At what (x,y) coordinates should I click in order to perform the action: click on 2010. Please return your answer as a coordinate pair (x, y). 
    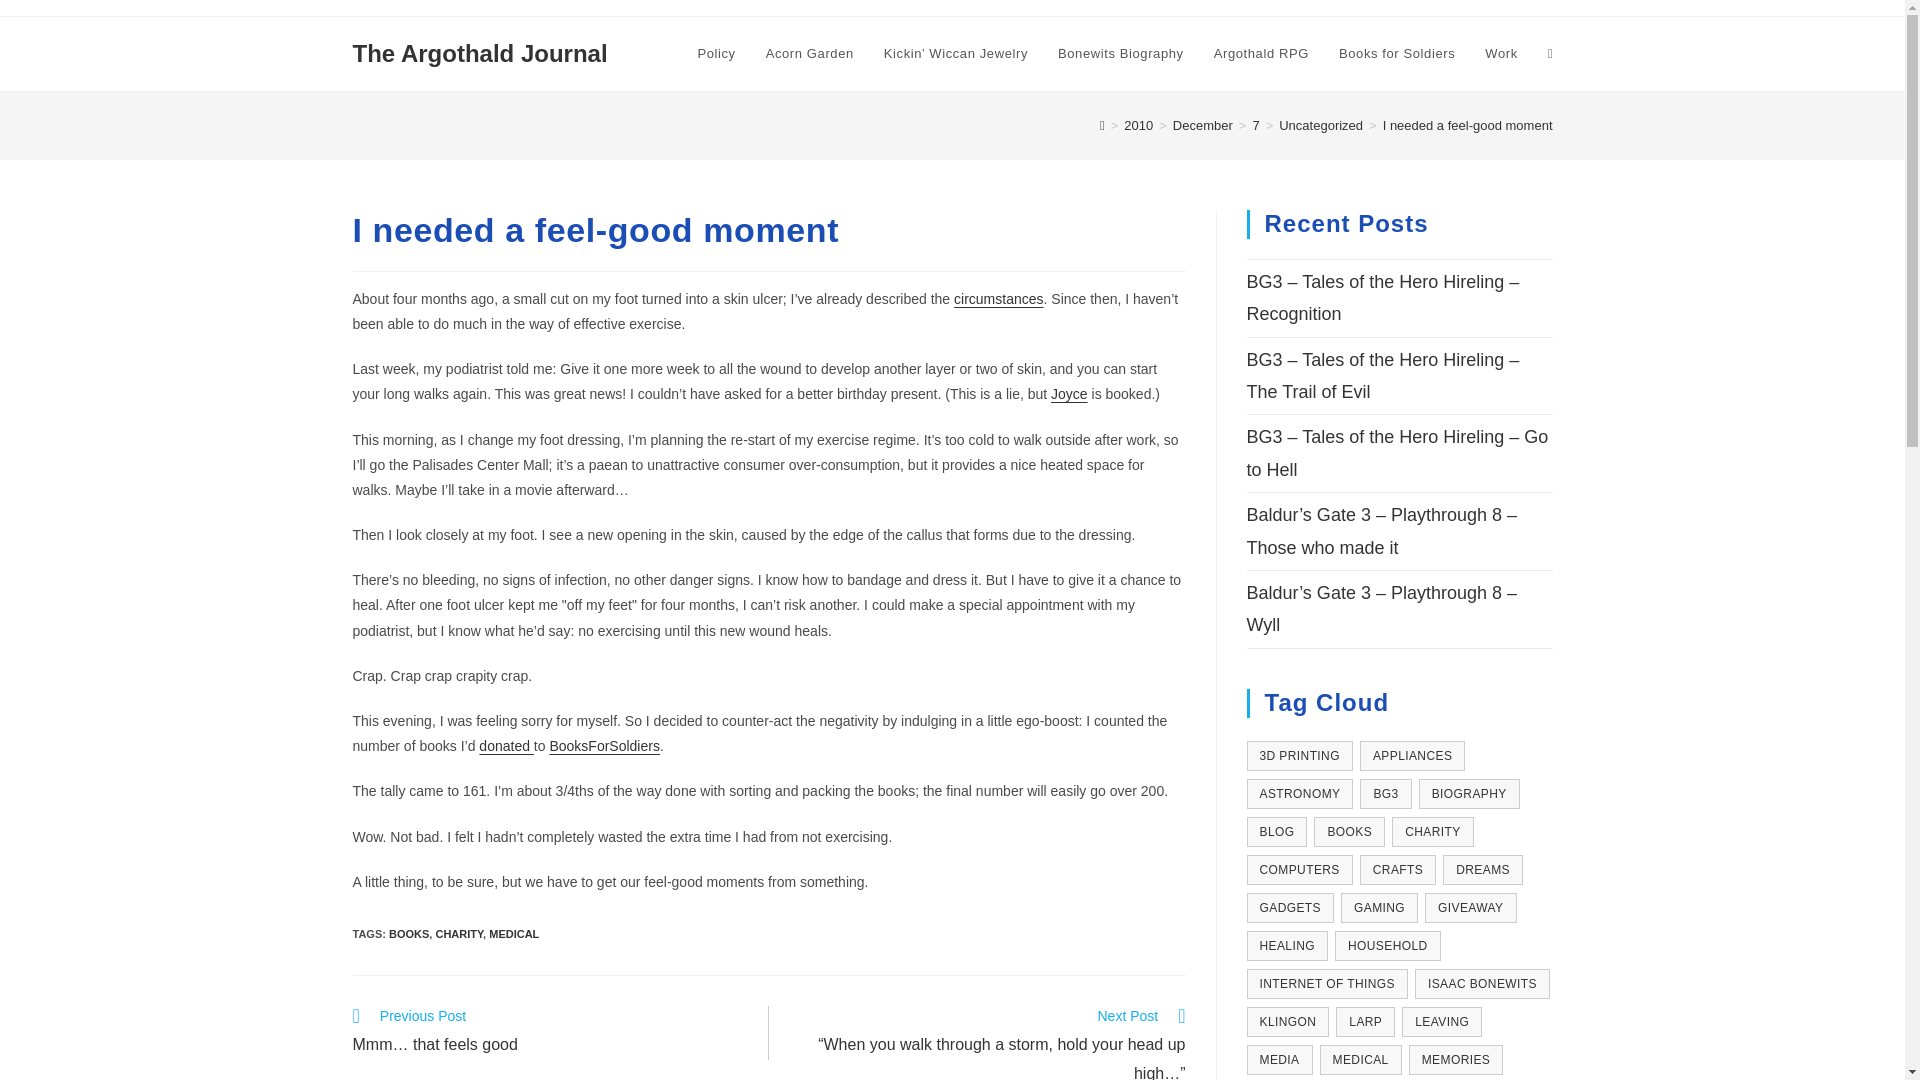
    Looking at the image, I should click on (1138, 124).